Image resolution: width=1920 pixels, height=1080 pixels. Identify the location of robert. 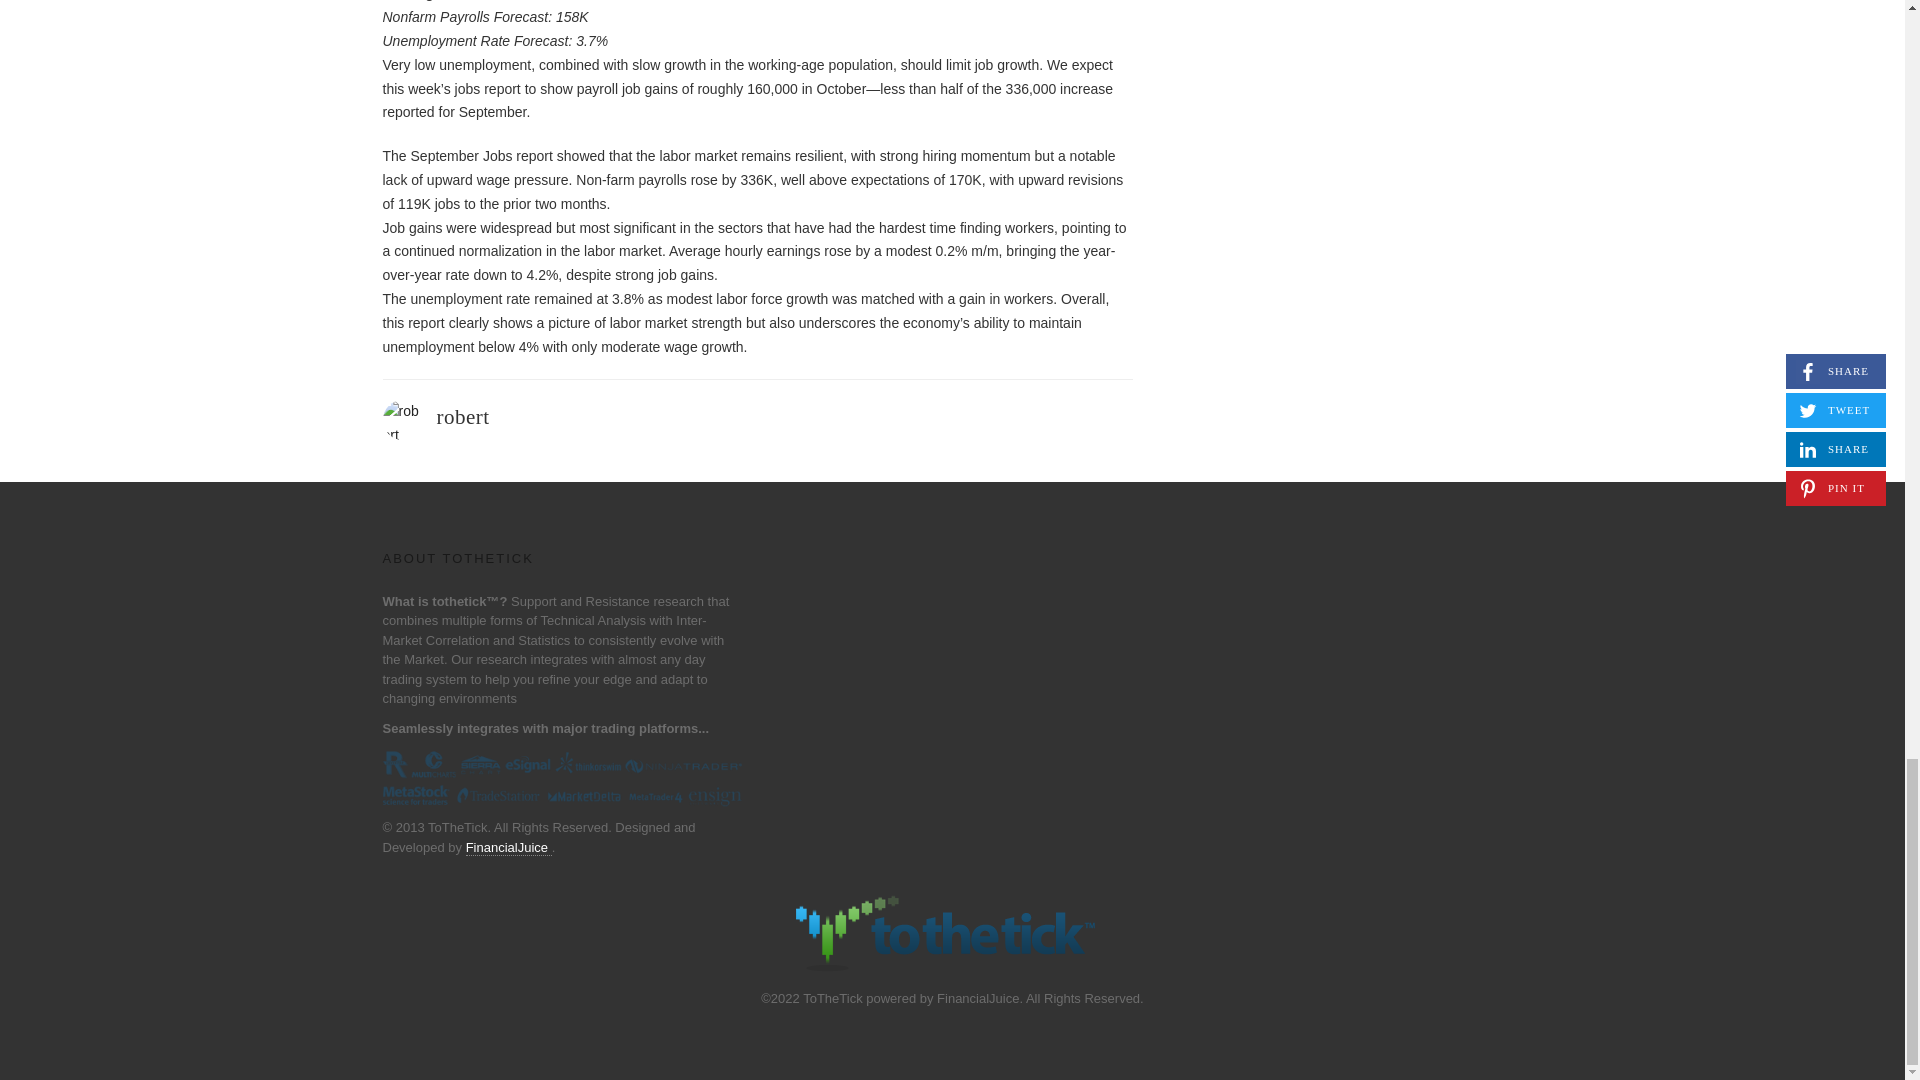
(462, 416).